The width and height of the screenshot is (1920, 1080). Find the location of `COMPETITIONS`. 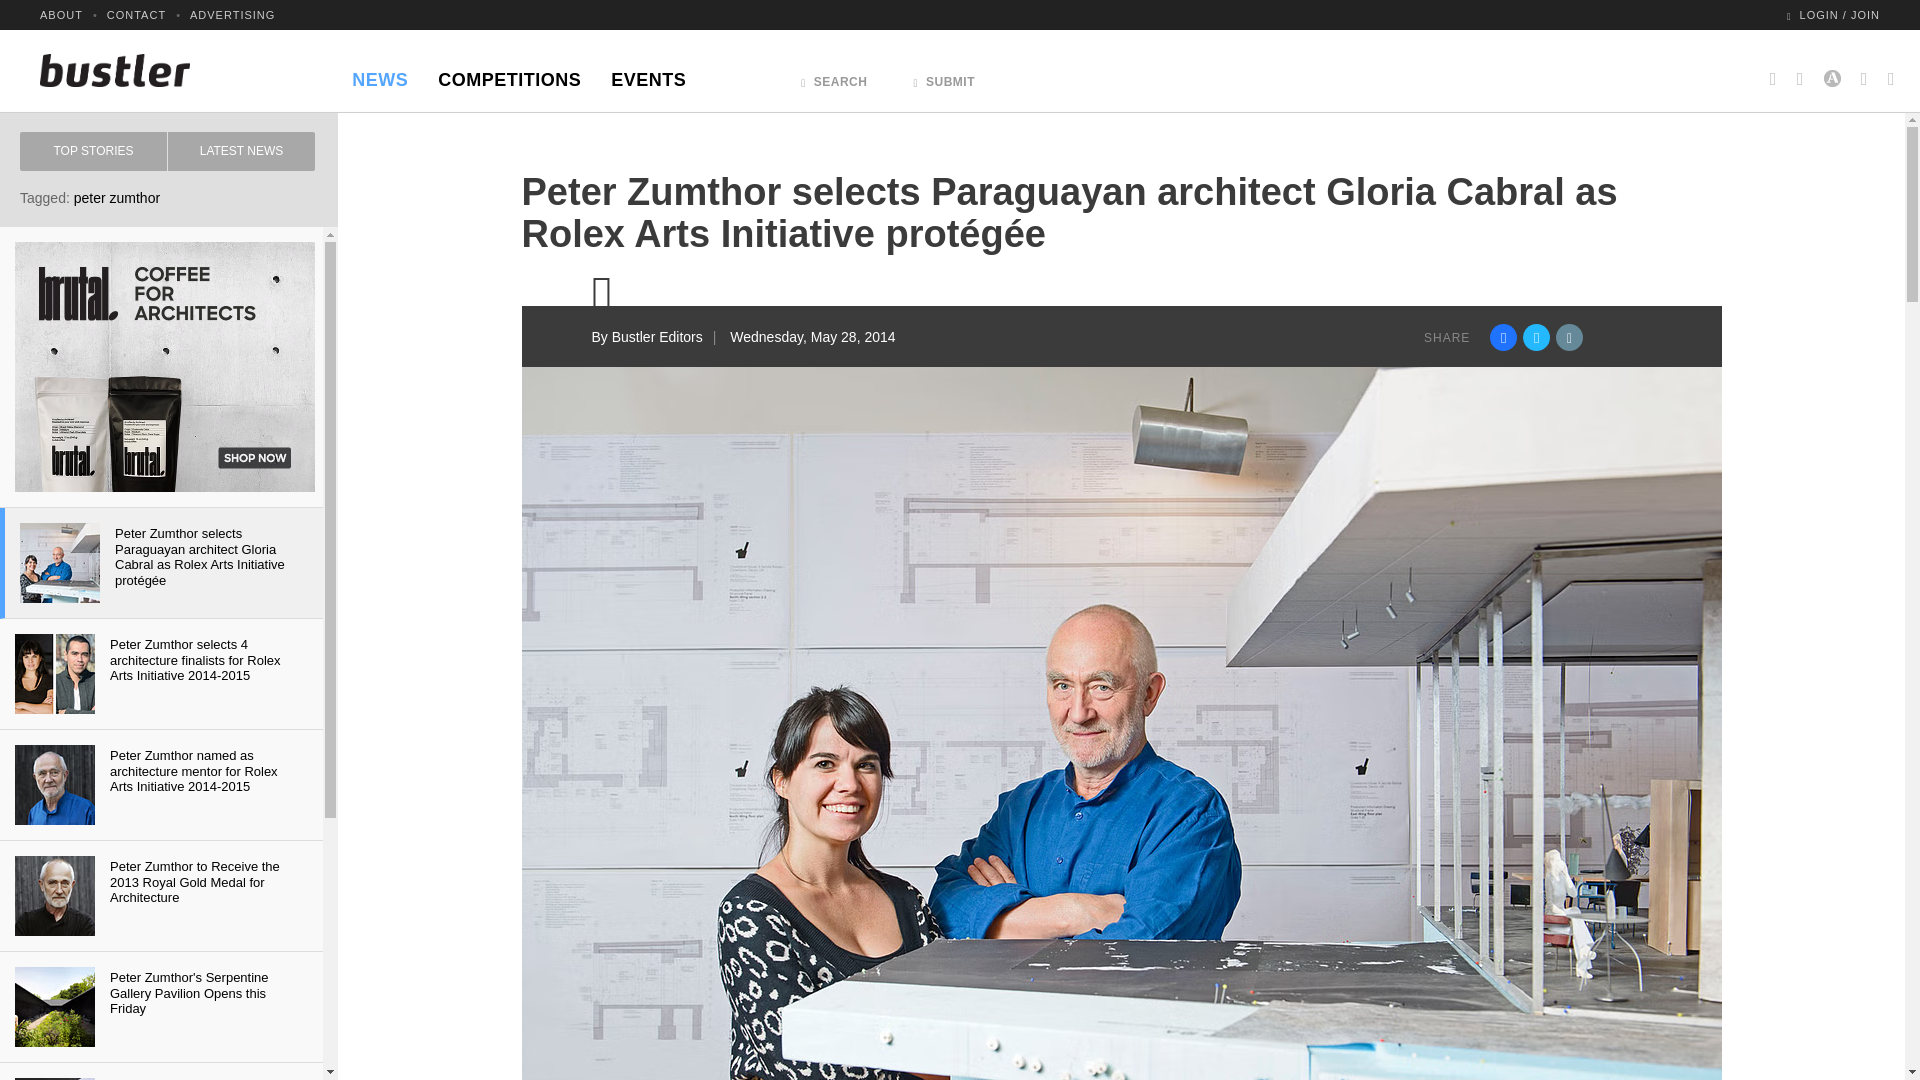

COMPETITIONS is located at coordinates (508, 74).